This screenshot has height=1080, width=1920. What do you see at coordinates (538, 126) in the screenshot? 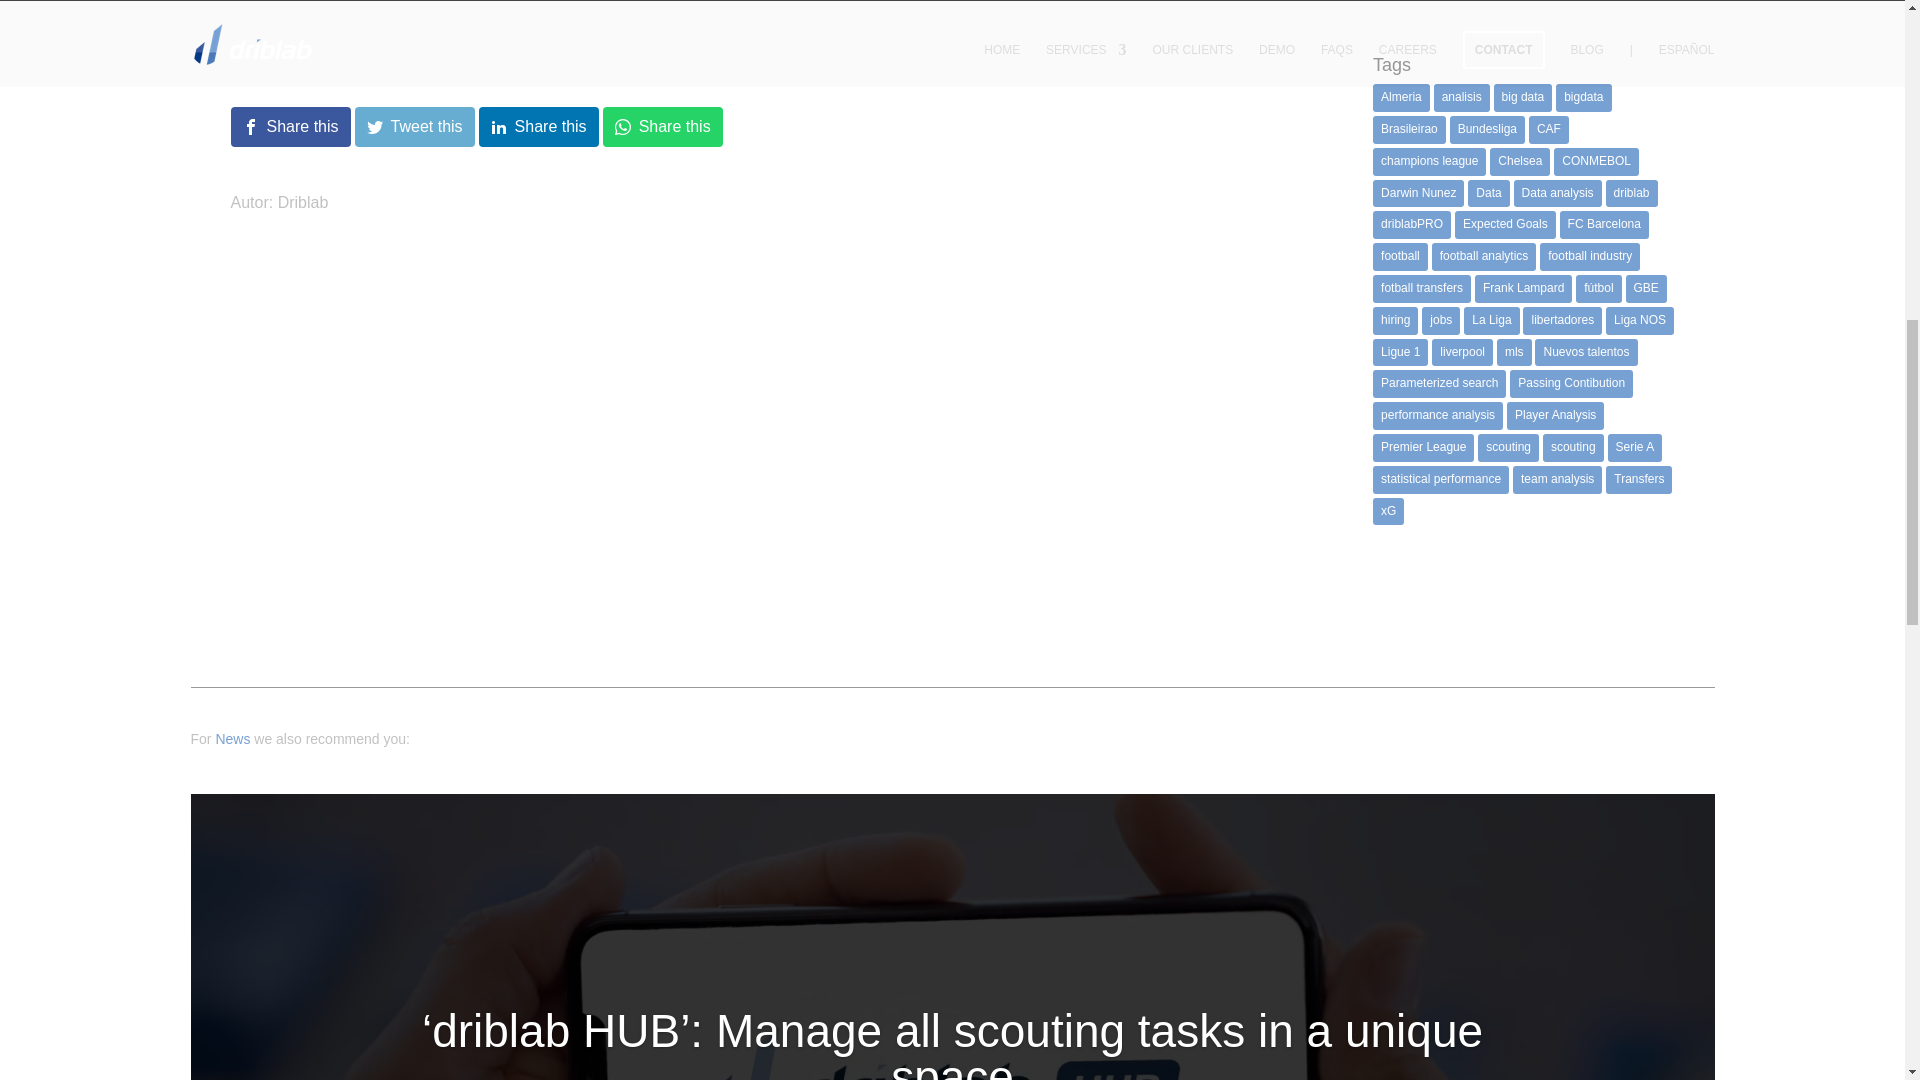
I see `Share this` at bounding box center [538, 126].